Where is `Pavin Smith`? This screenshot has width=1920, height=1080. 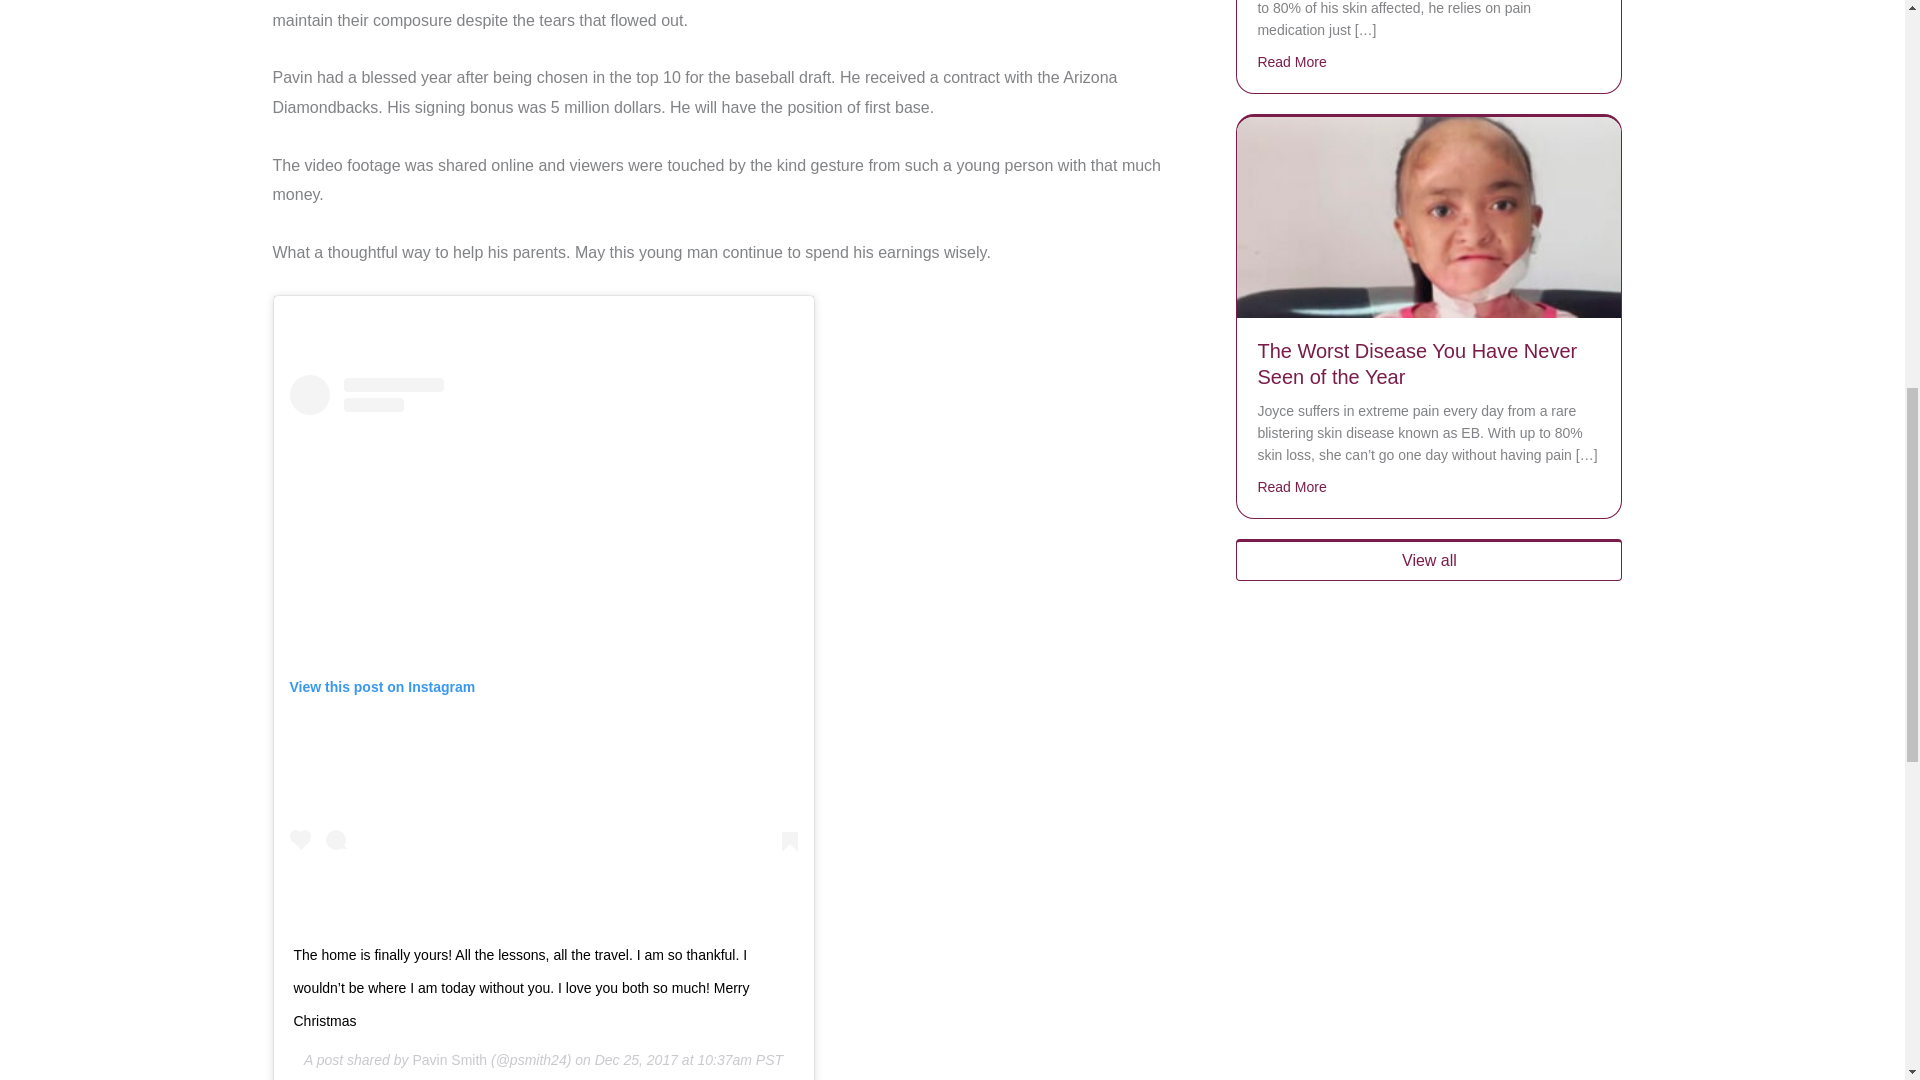
Pavin Smith is located at coordinates (450, 1060).